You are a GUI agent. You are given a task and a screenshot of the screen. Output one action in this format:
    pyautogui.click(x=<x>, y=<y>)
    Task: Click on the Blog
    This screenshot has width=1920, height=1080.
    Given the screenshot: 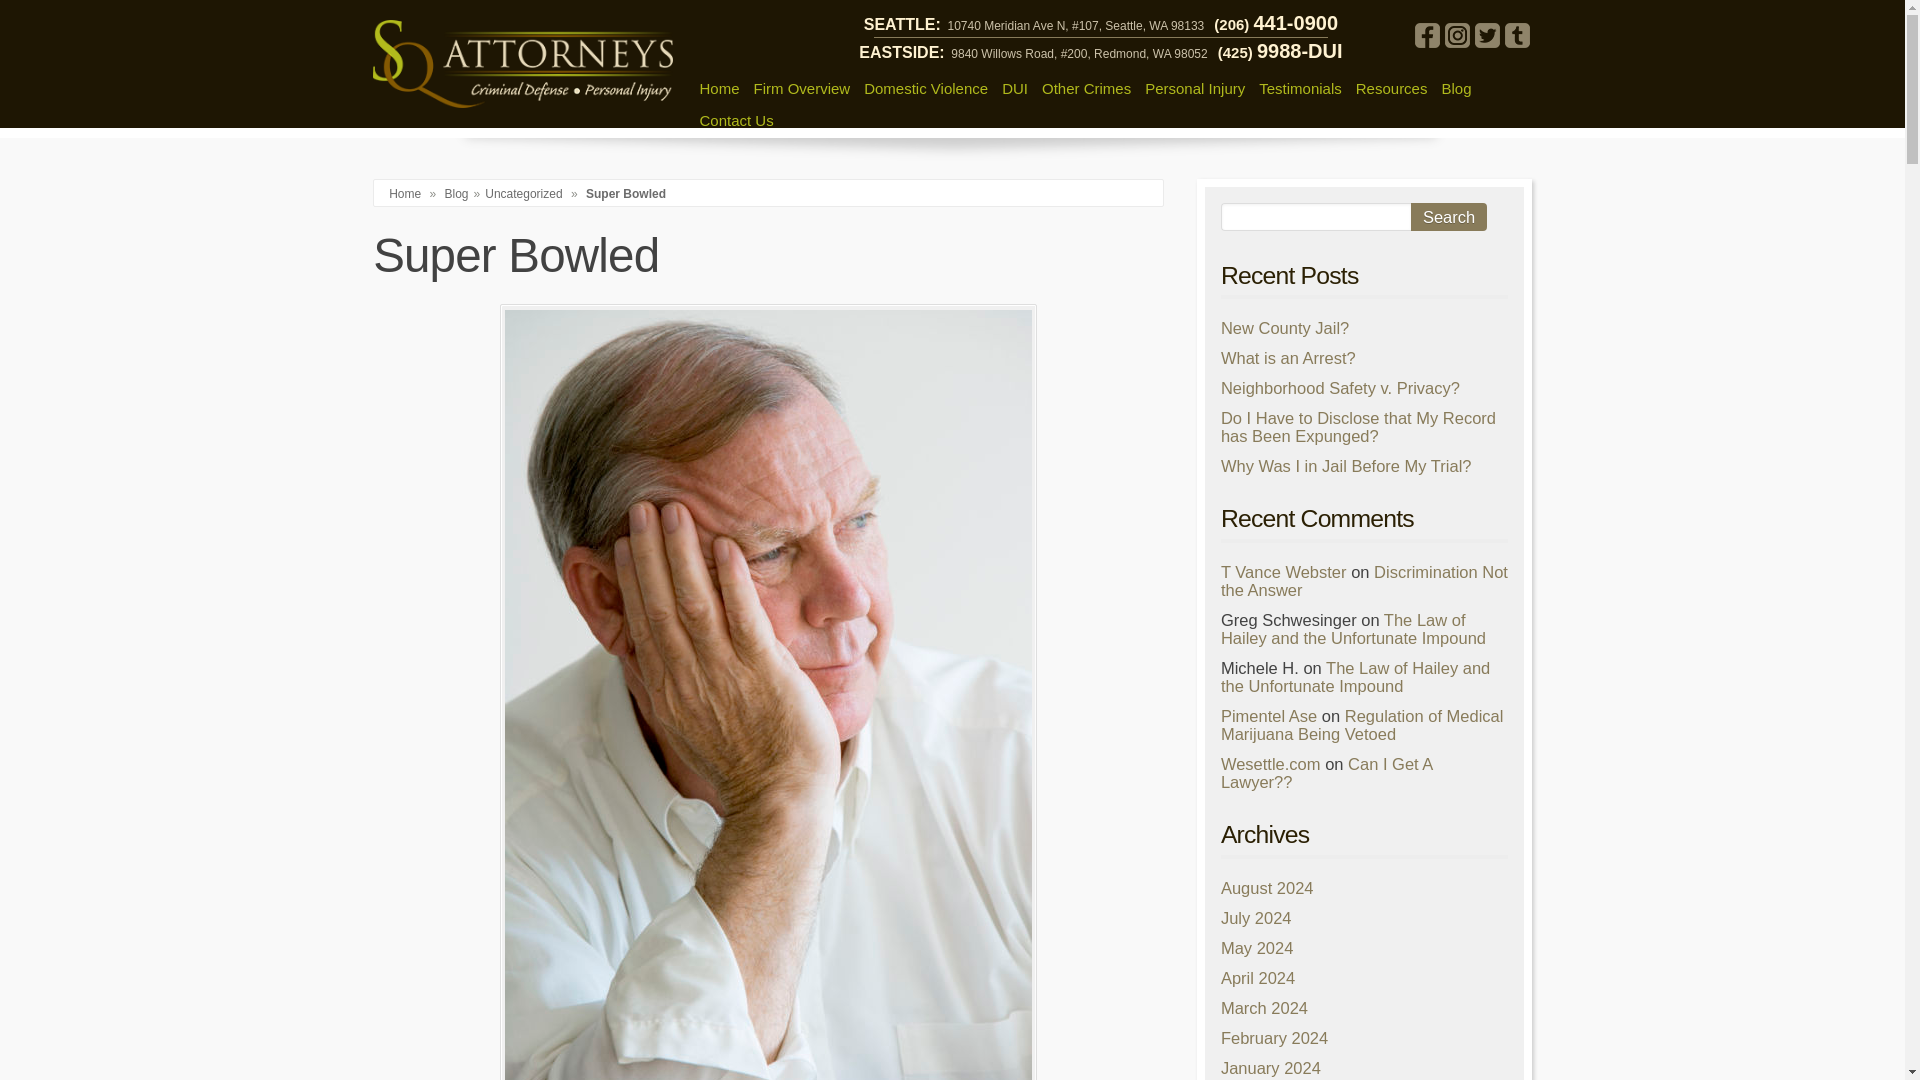 What is the action you would take?
    pyautogui.click(x=456, y=193)
    